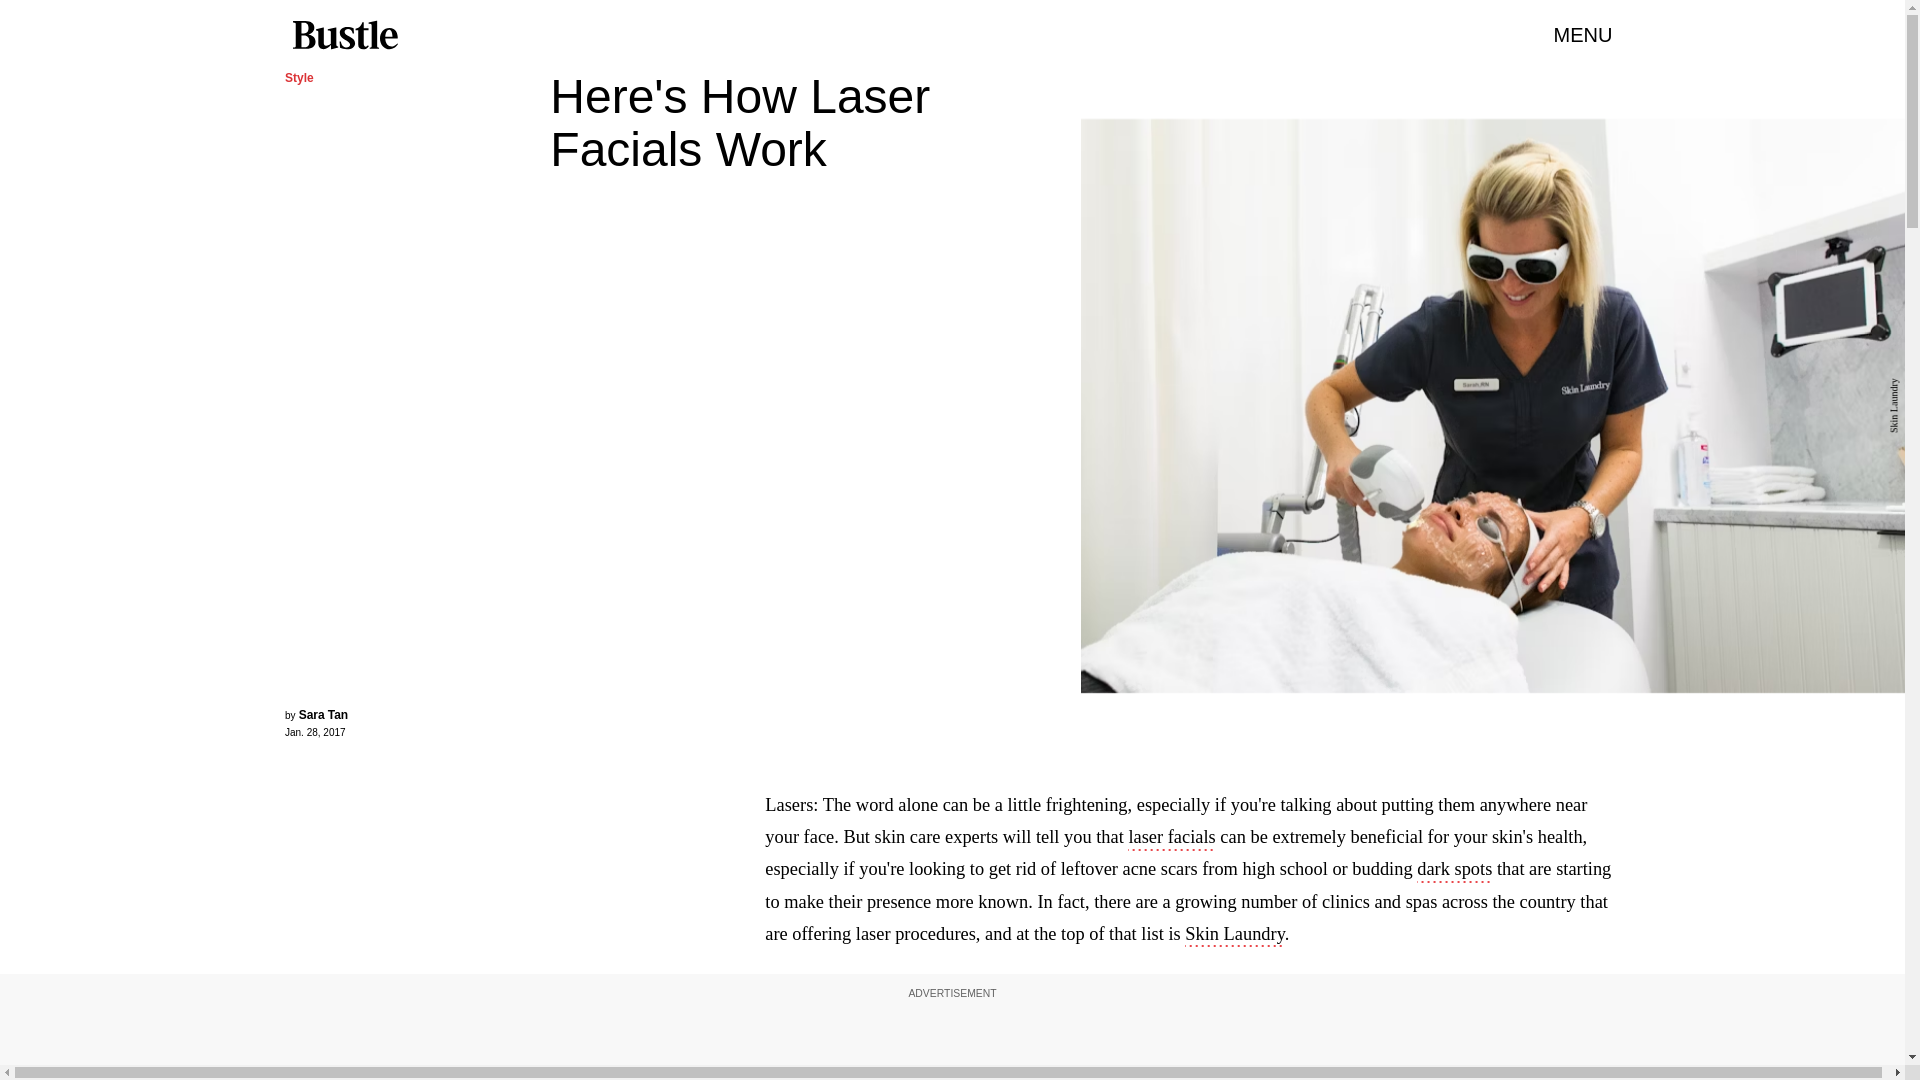 This screenshot has height=1080, width=1920. I want to click on laser facials, so click(1172, 839).